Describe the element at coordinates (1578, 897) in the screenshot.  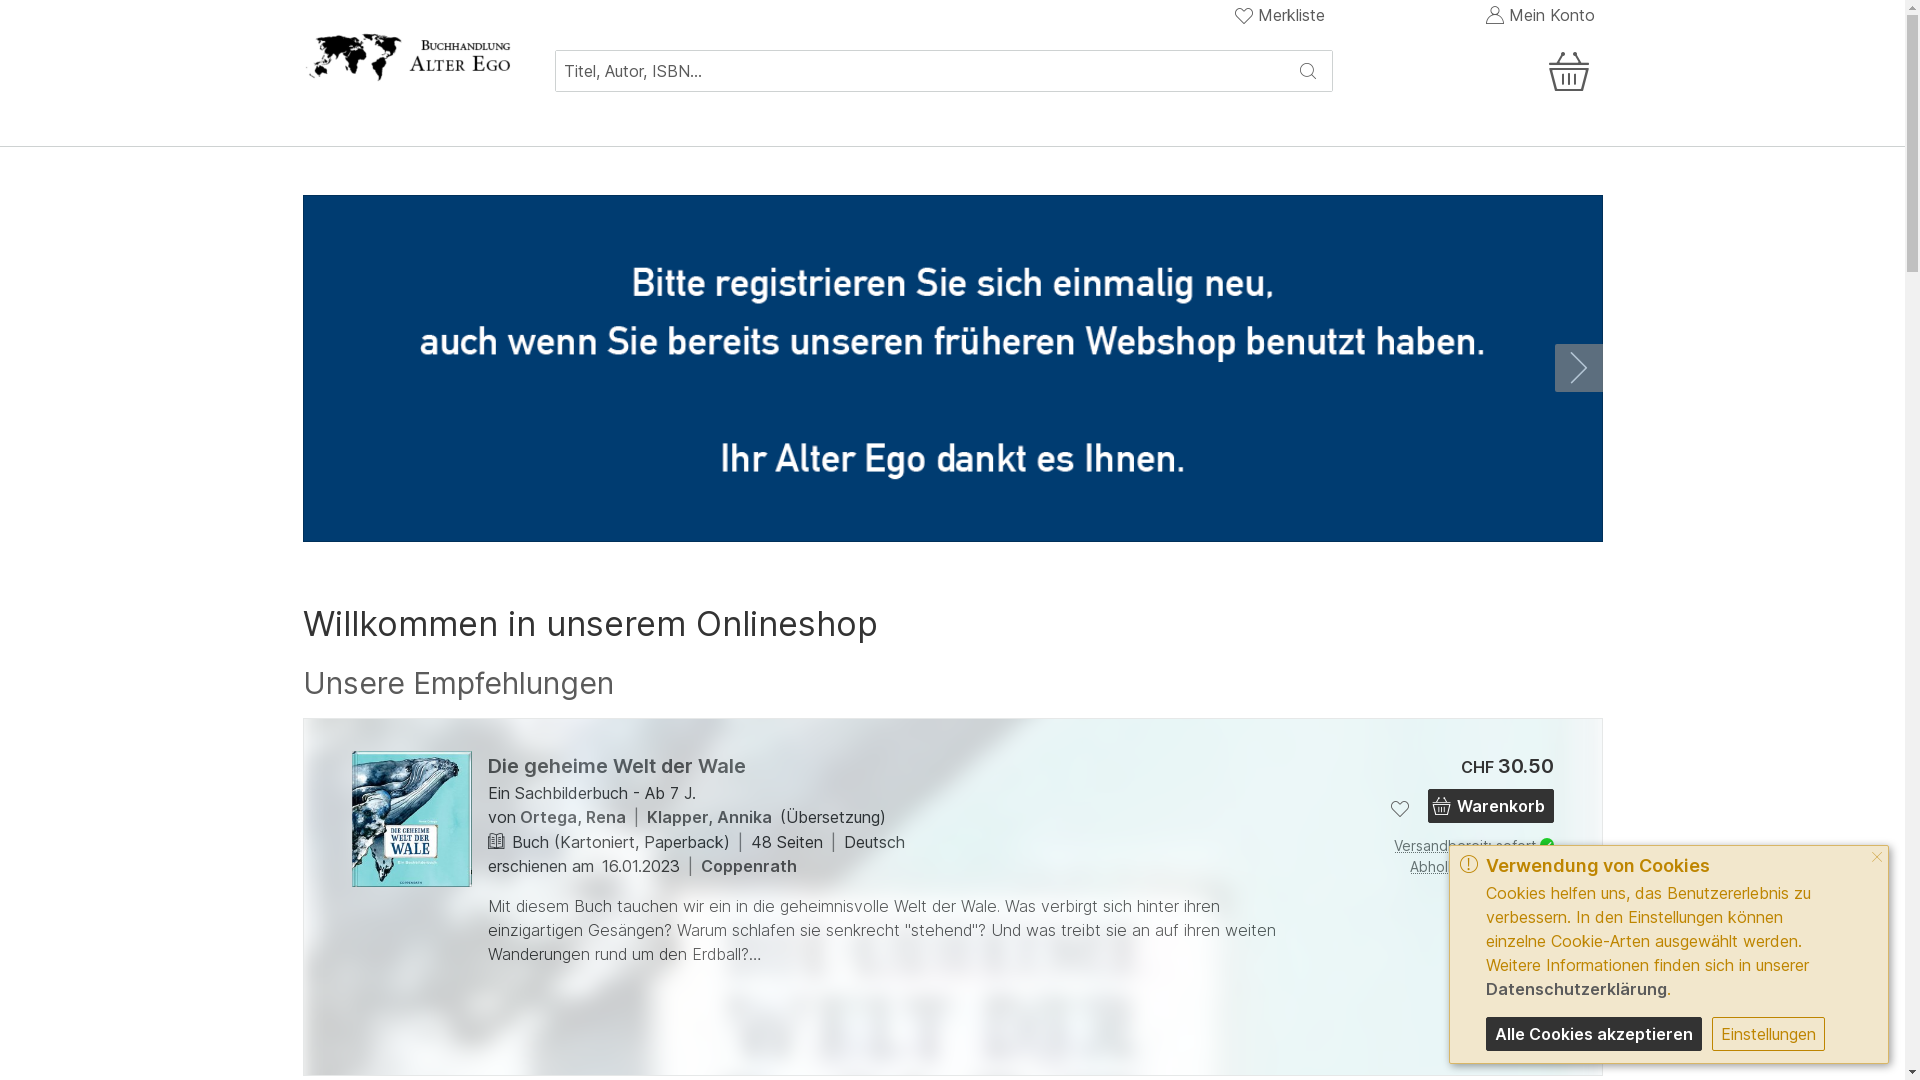
I see `Weiter` at that location.